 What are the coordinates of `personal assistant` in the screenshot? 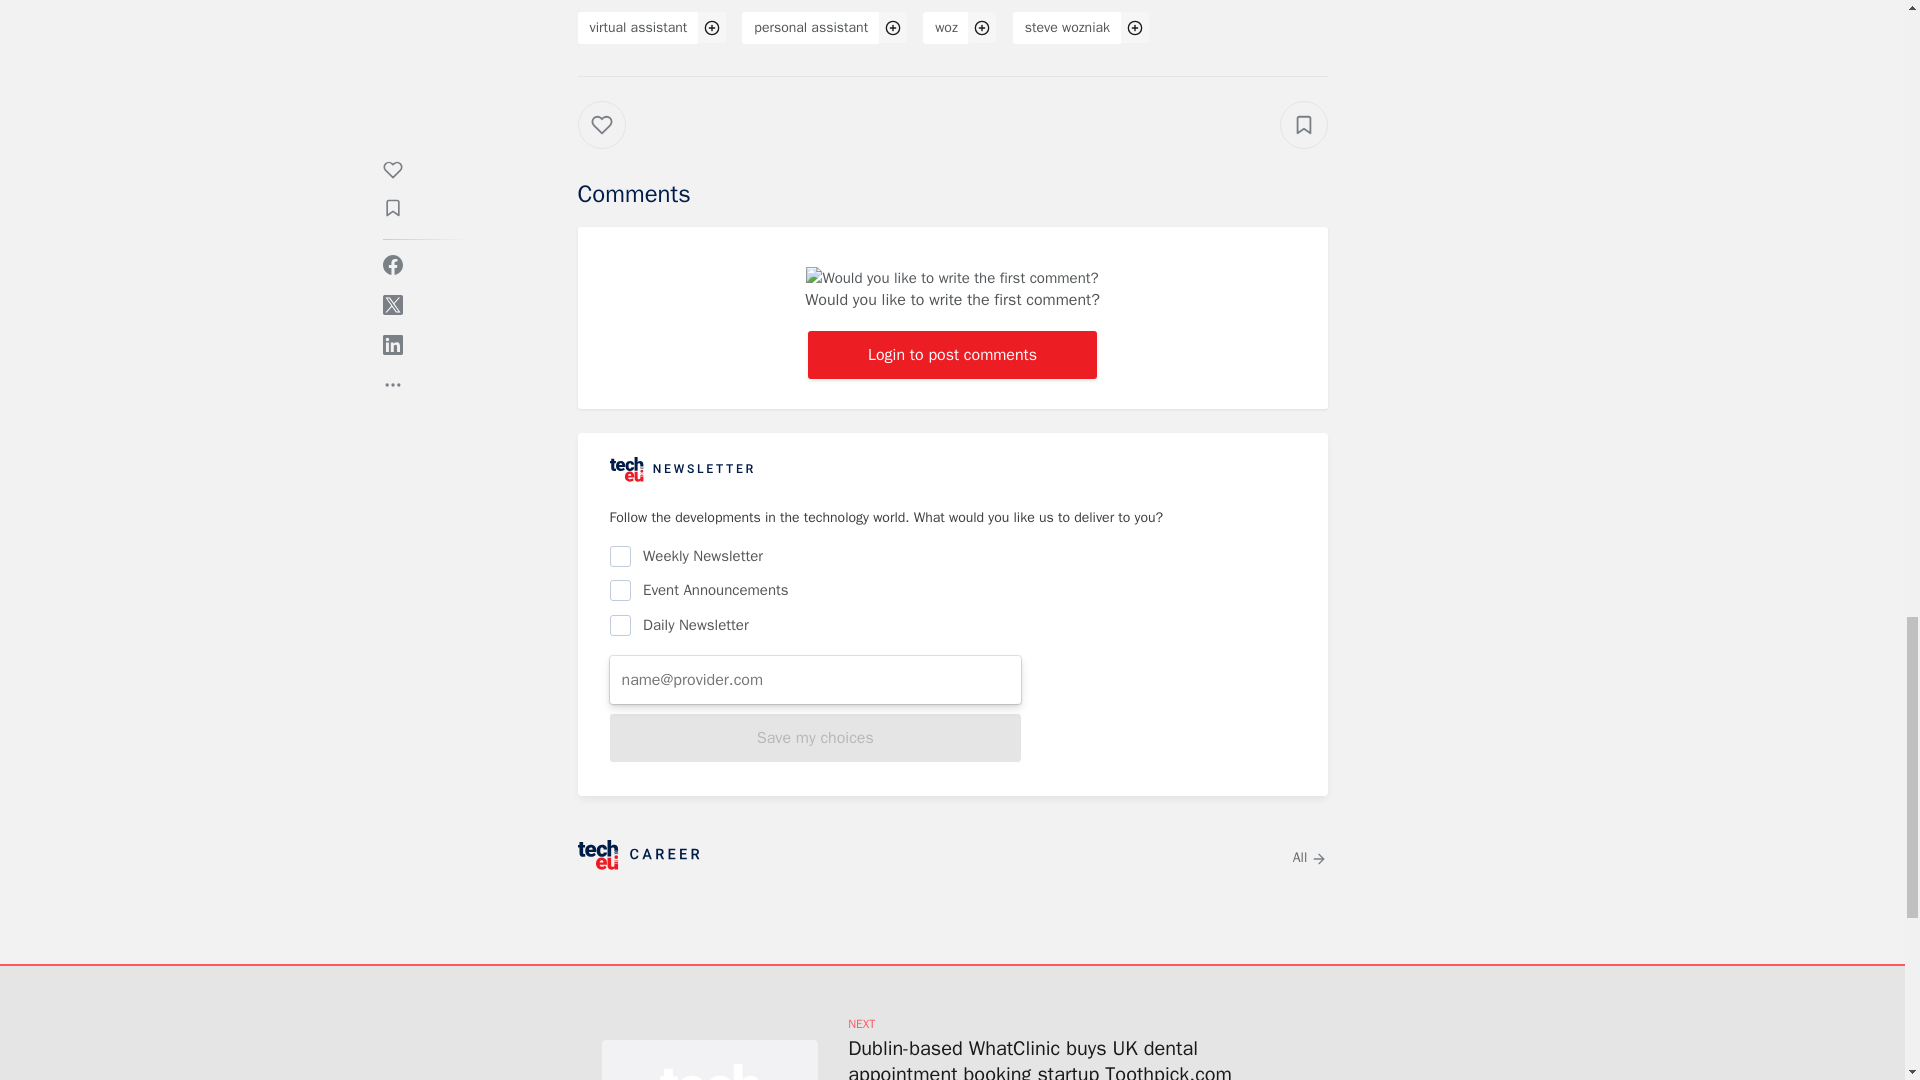 It's located at (810, 28).